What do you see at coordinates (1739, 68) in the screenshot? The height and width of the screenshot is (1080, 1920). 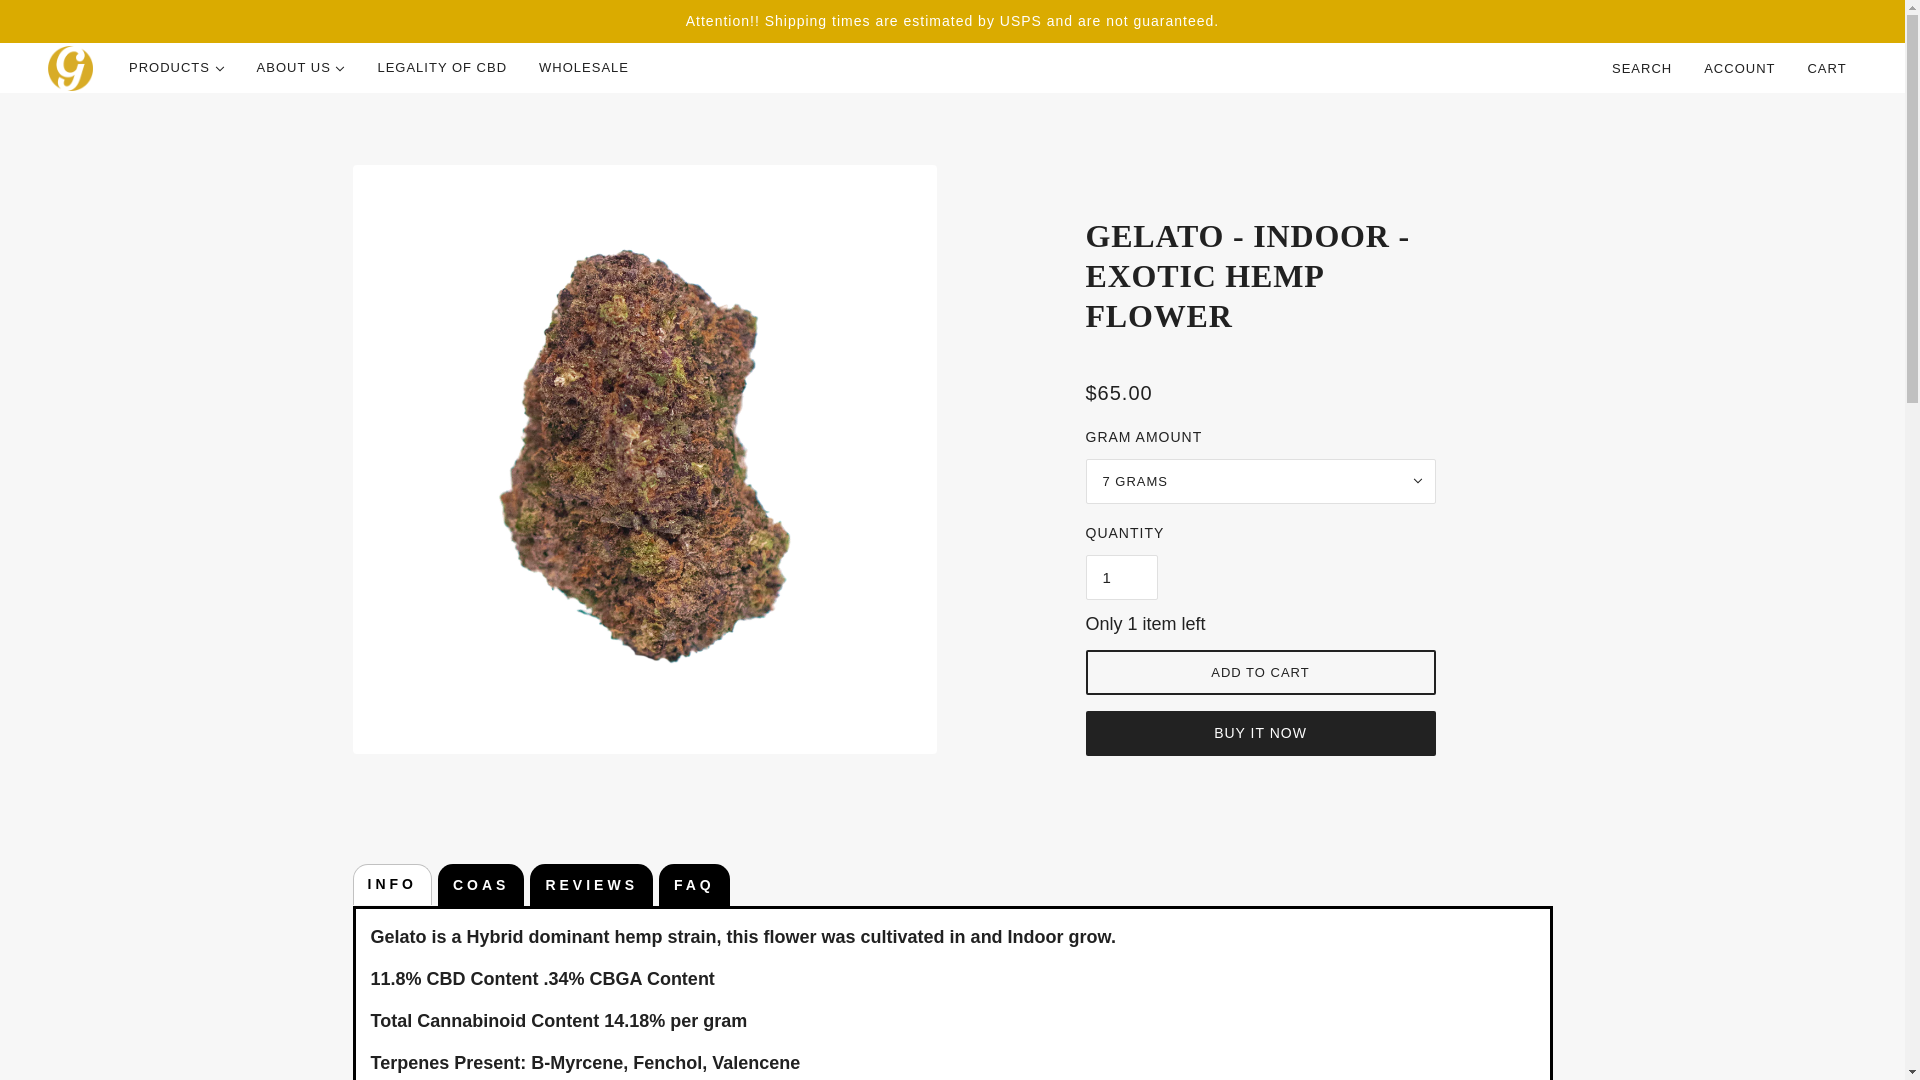 I see `ACCOUNT` at bounding box center [1739, 68].